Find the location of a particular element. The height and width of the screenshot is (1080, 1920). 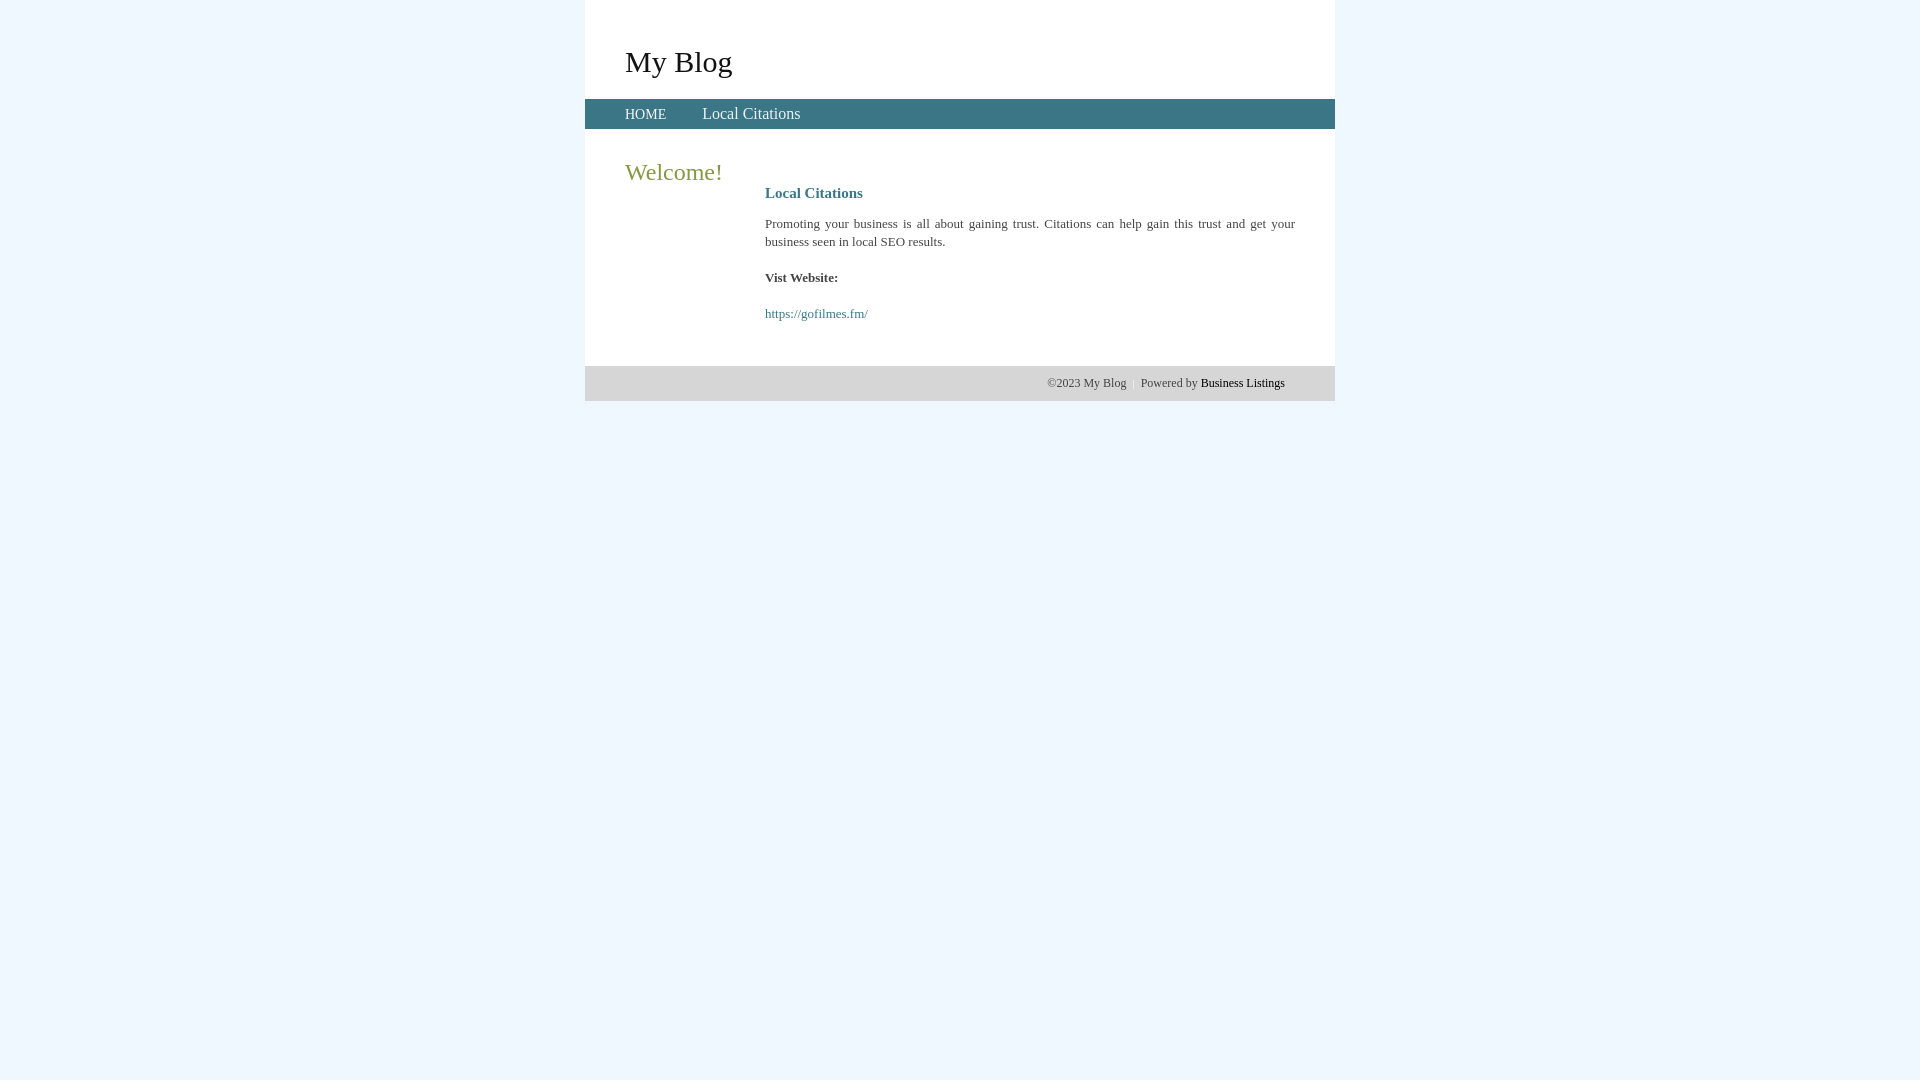

Local Citations is located at coordinates (751, 114).